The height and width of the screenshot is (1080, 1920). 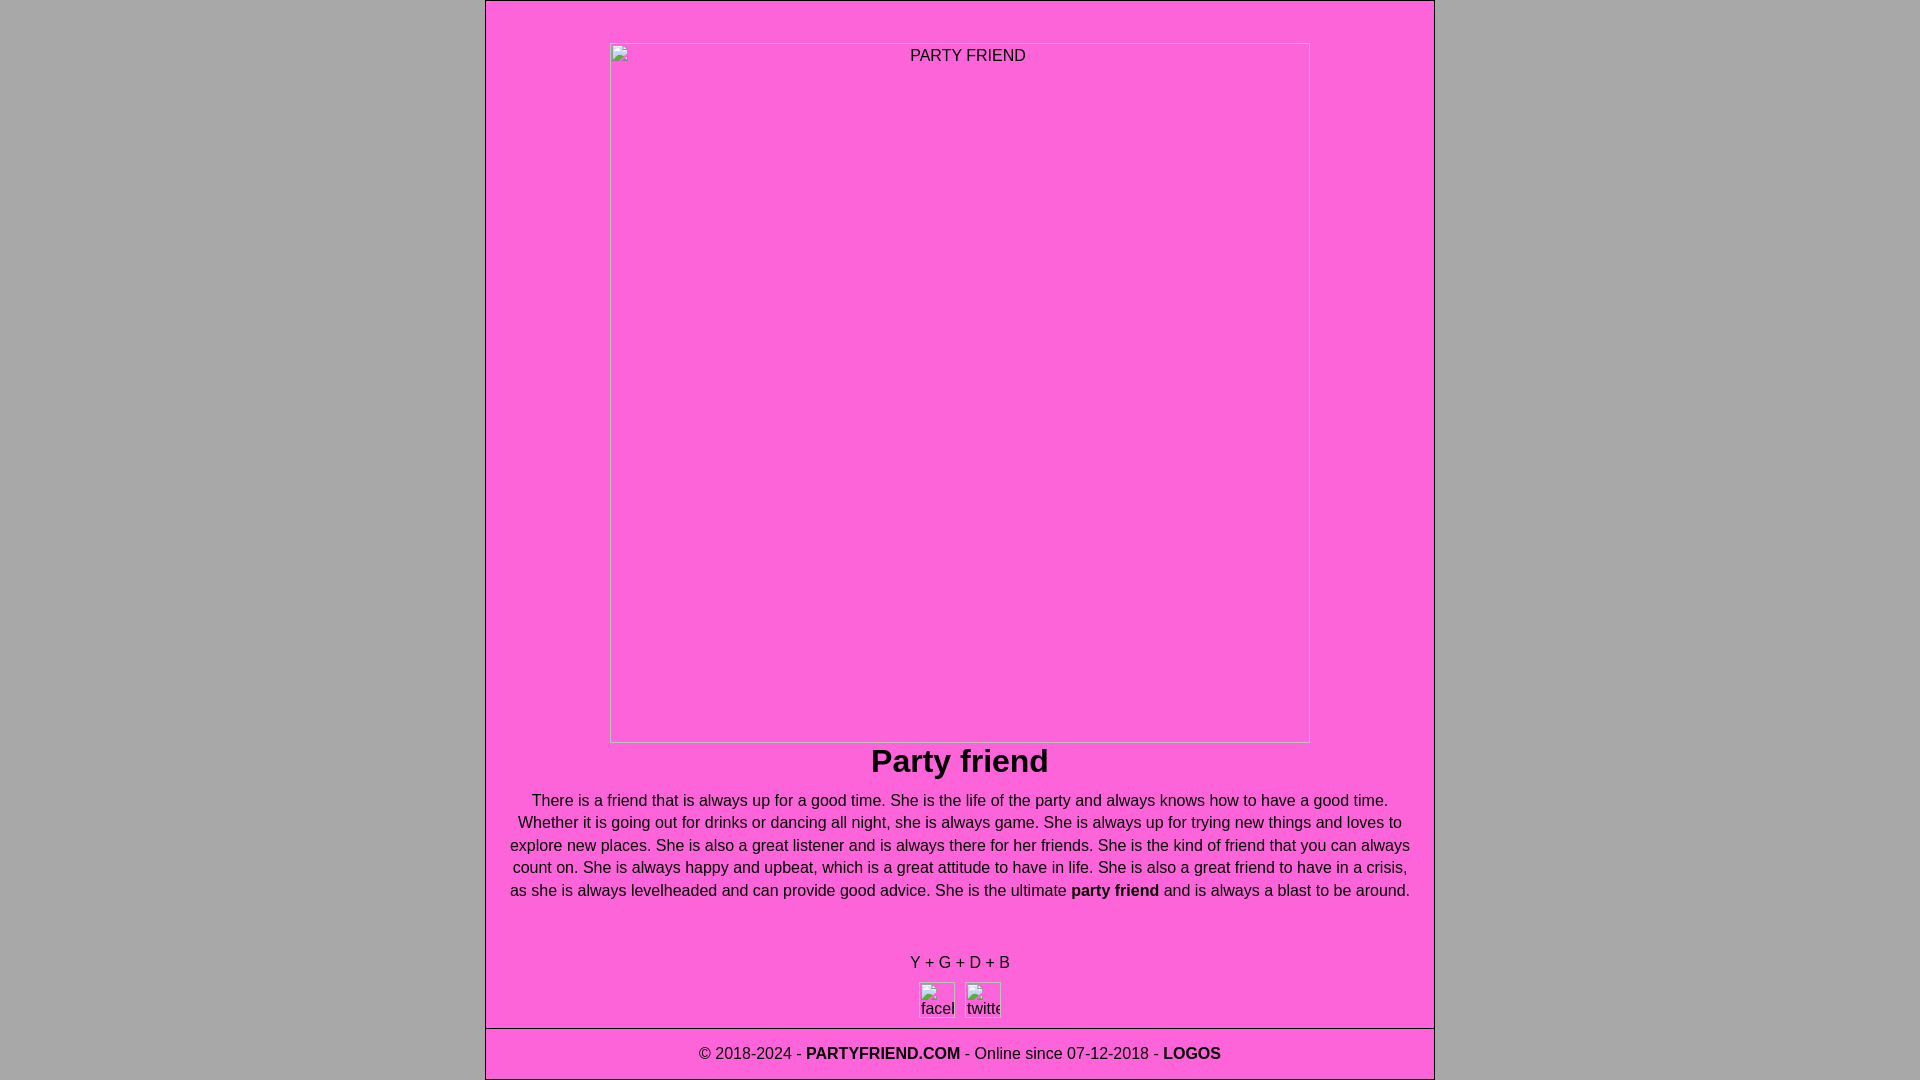 I want to click on twitter, so click(x=982, y=1000).